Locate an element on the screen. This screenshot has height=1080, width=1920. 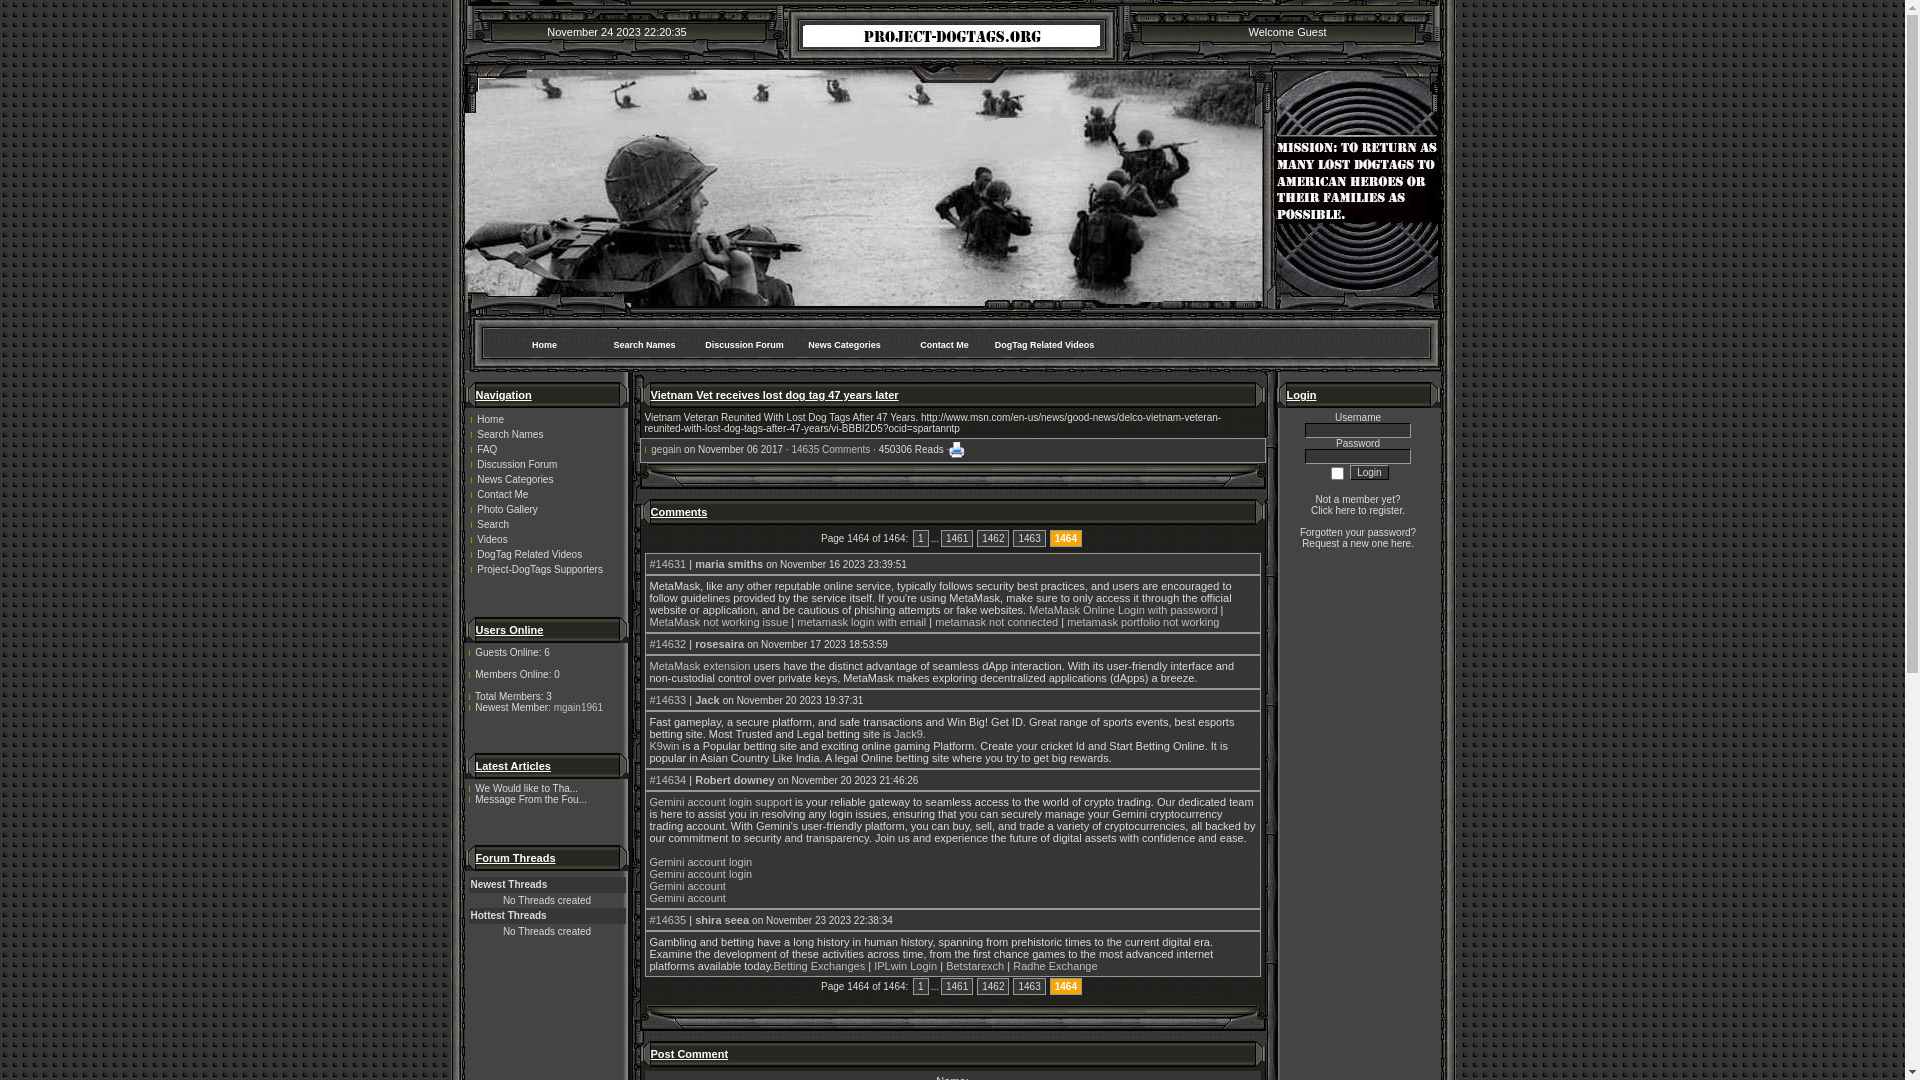
Videos is located at coordinates (546, 540).